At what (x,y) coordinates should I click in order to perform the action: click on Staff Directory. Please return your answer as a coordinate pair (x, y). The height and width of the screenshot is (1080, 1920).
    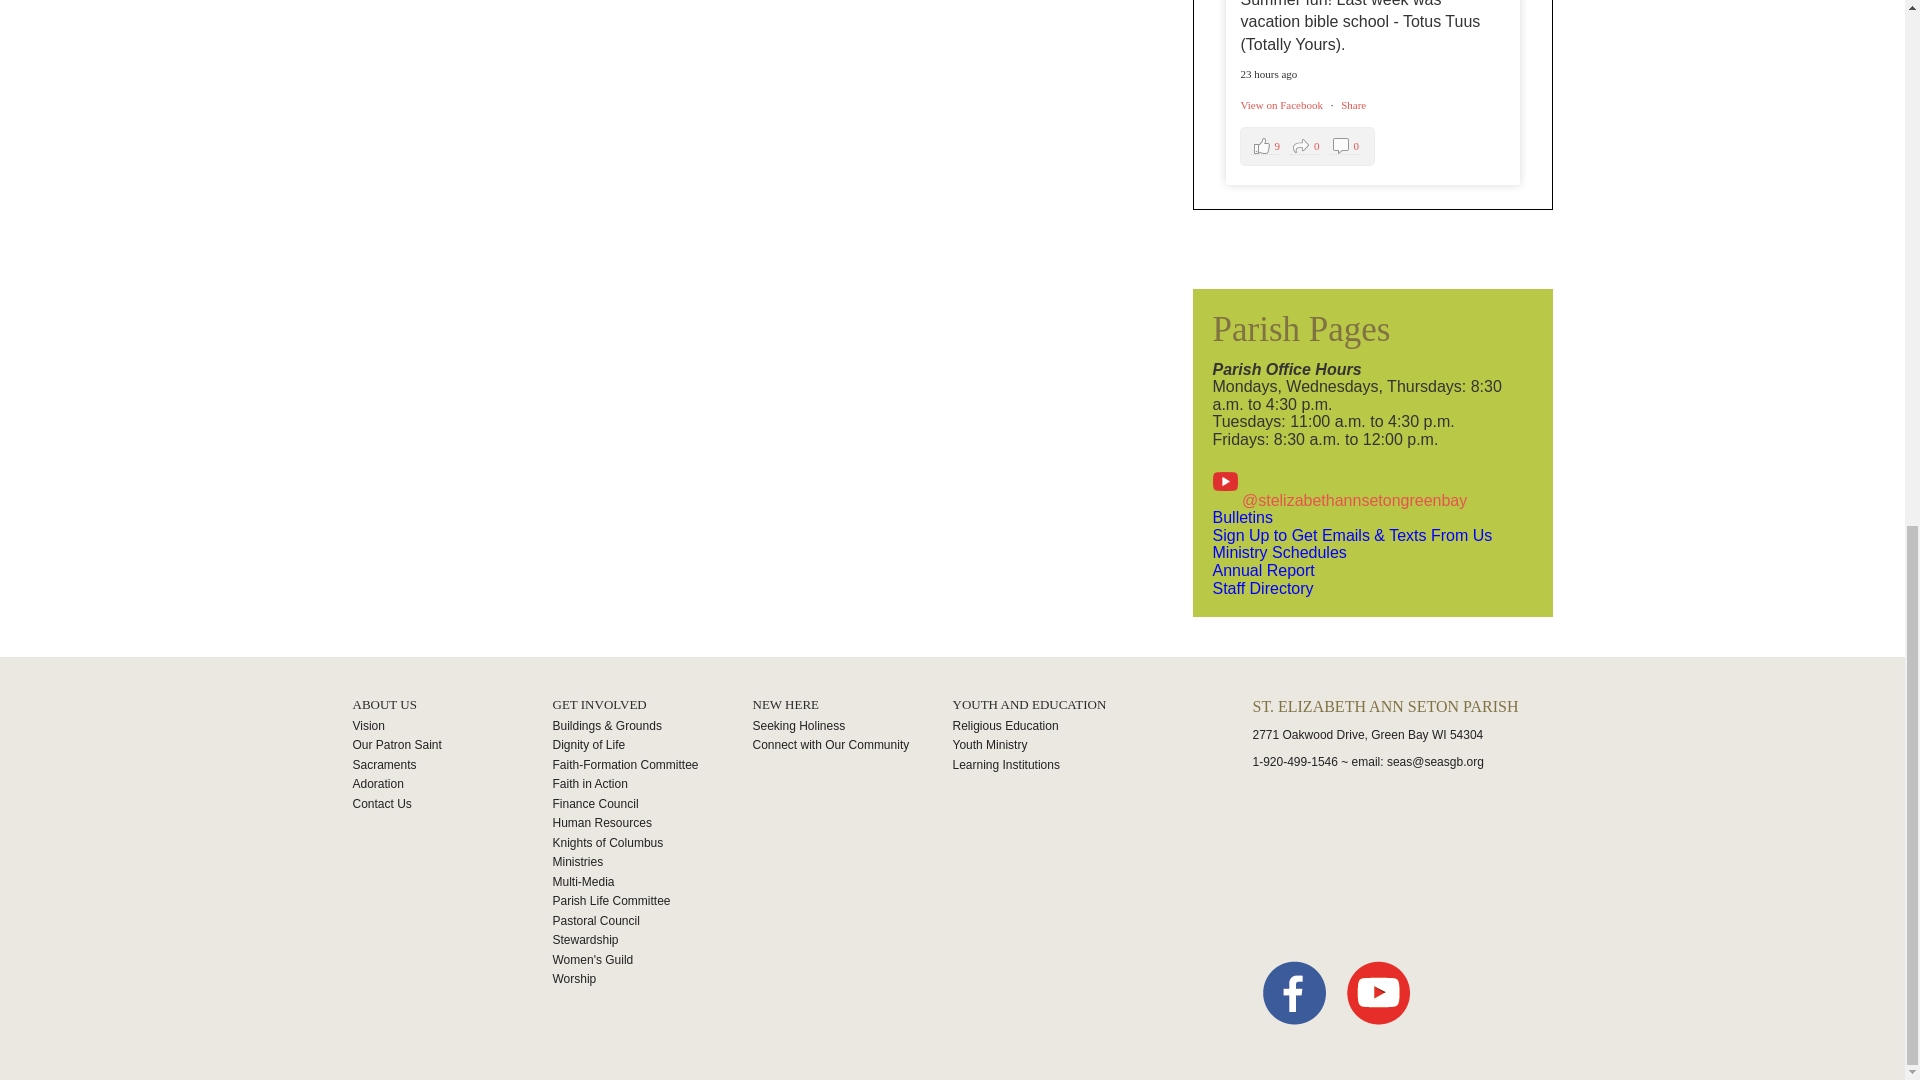
    Looking at the image, I should click on (1282, 105).